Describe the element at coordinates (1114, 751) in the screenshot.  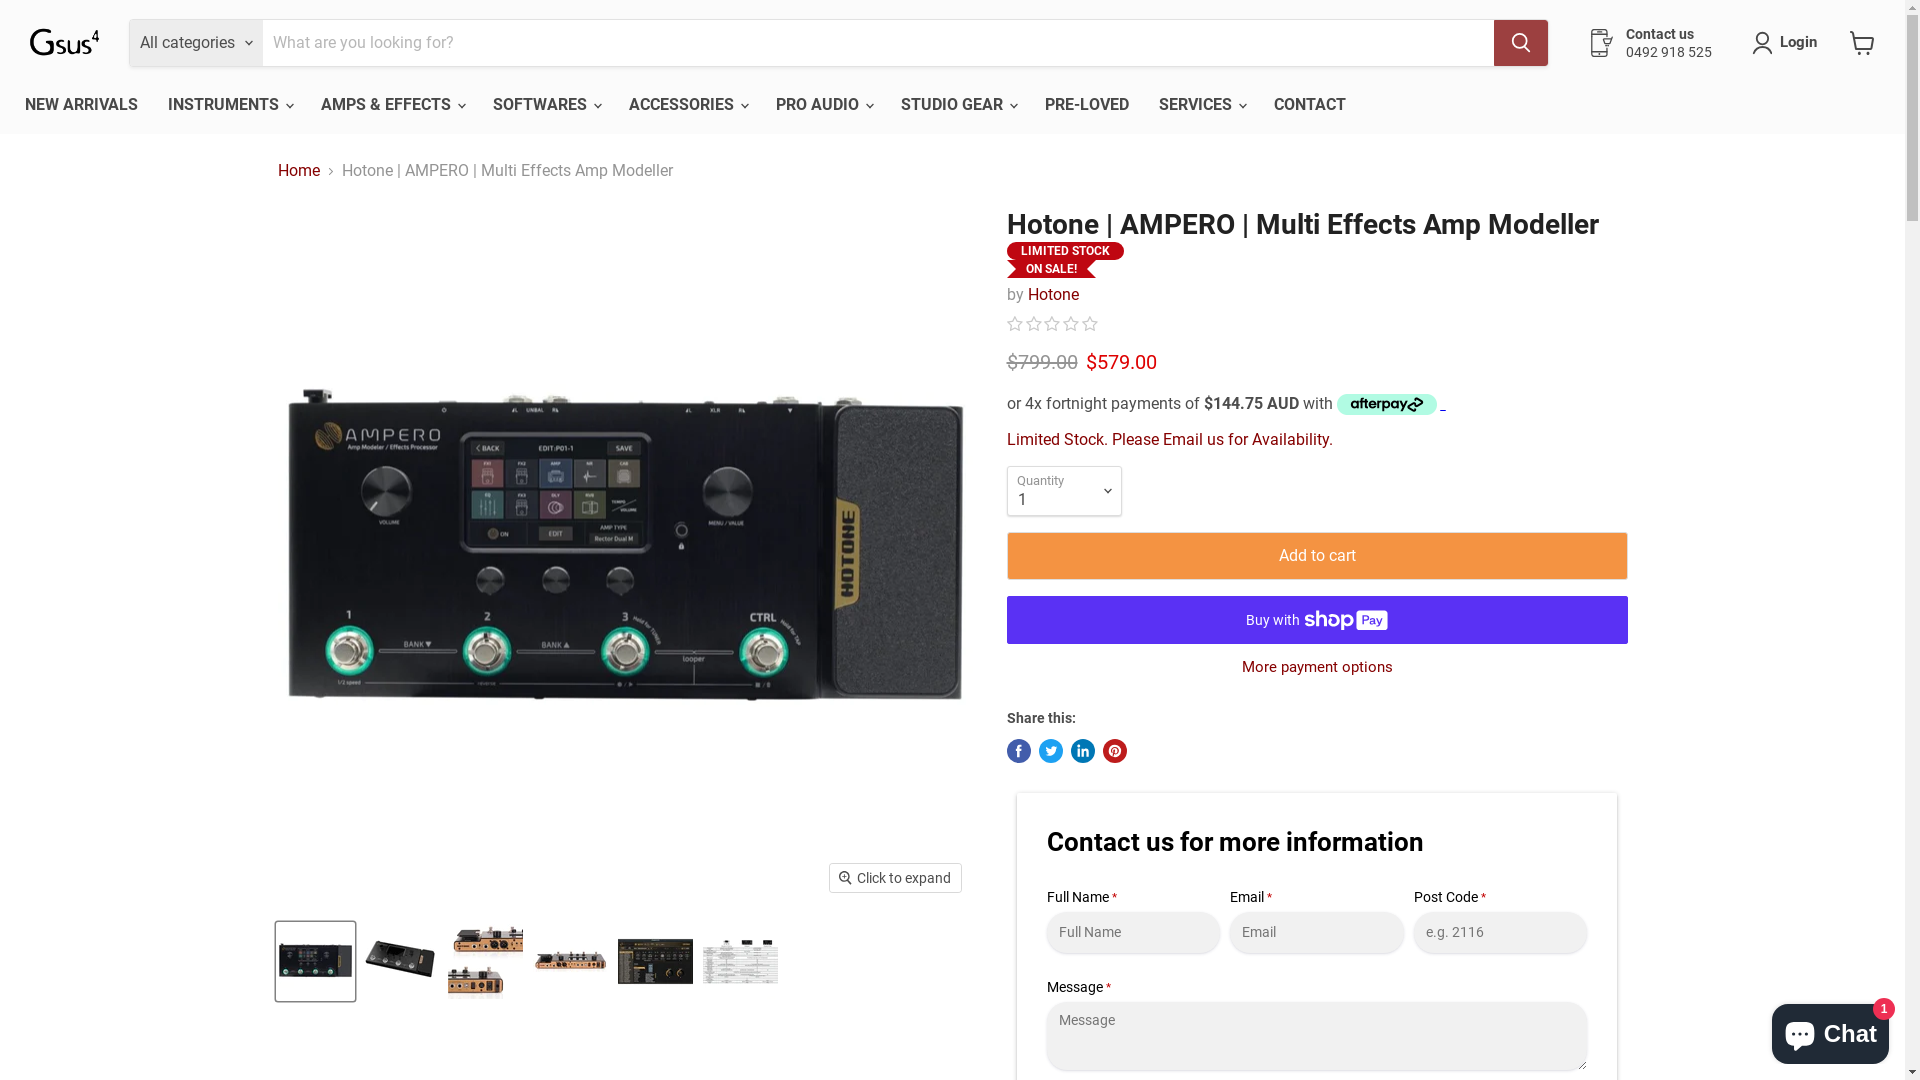
I see `Pin on Pinterest` at that location.